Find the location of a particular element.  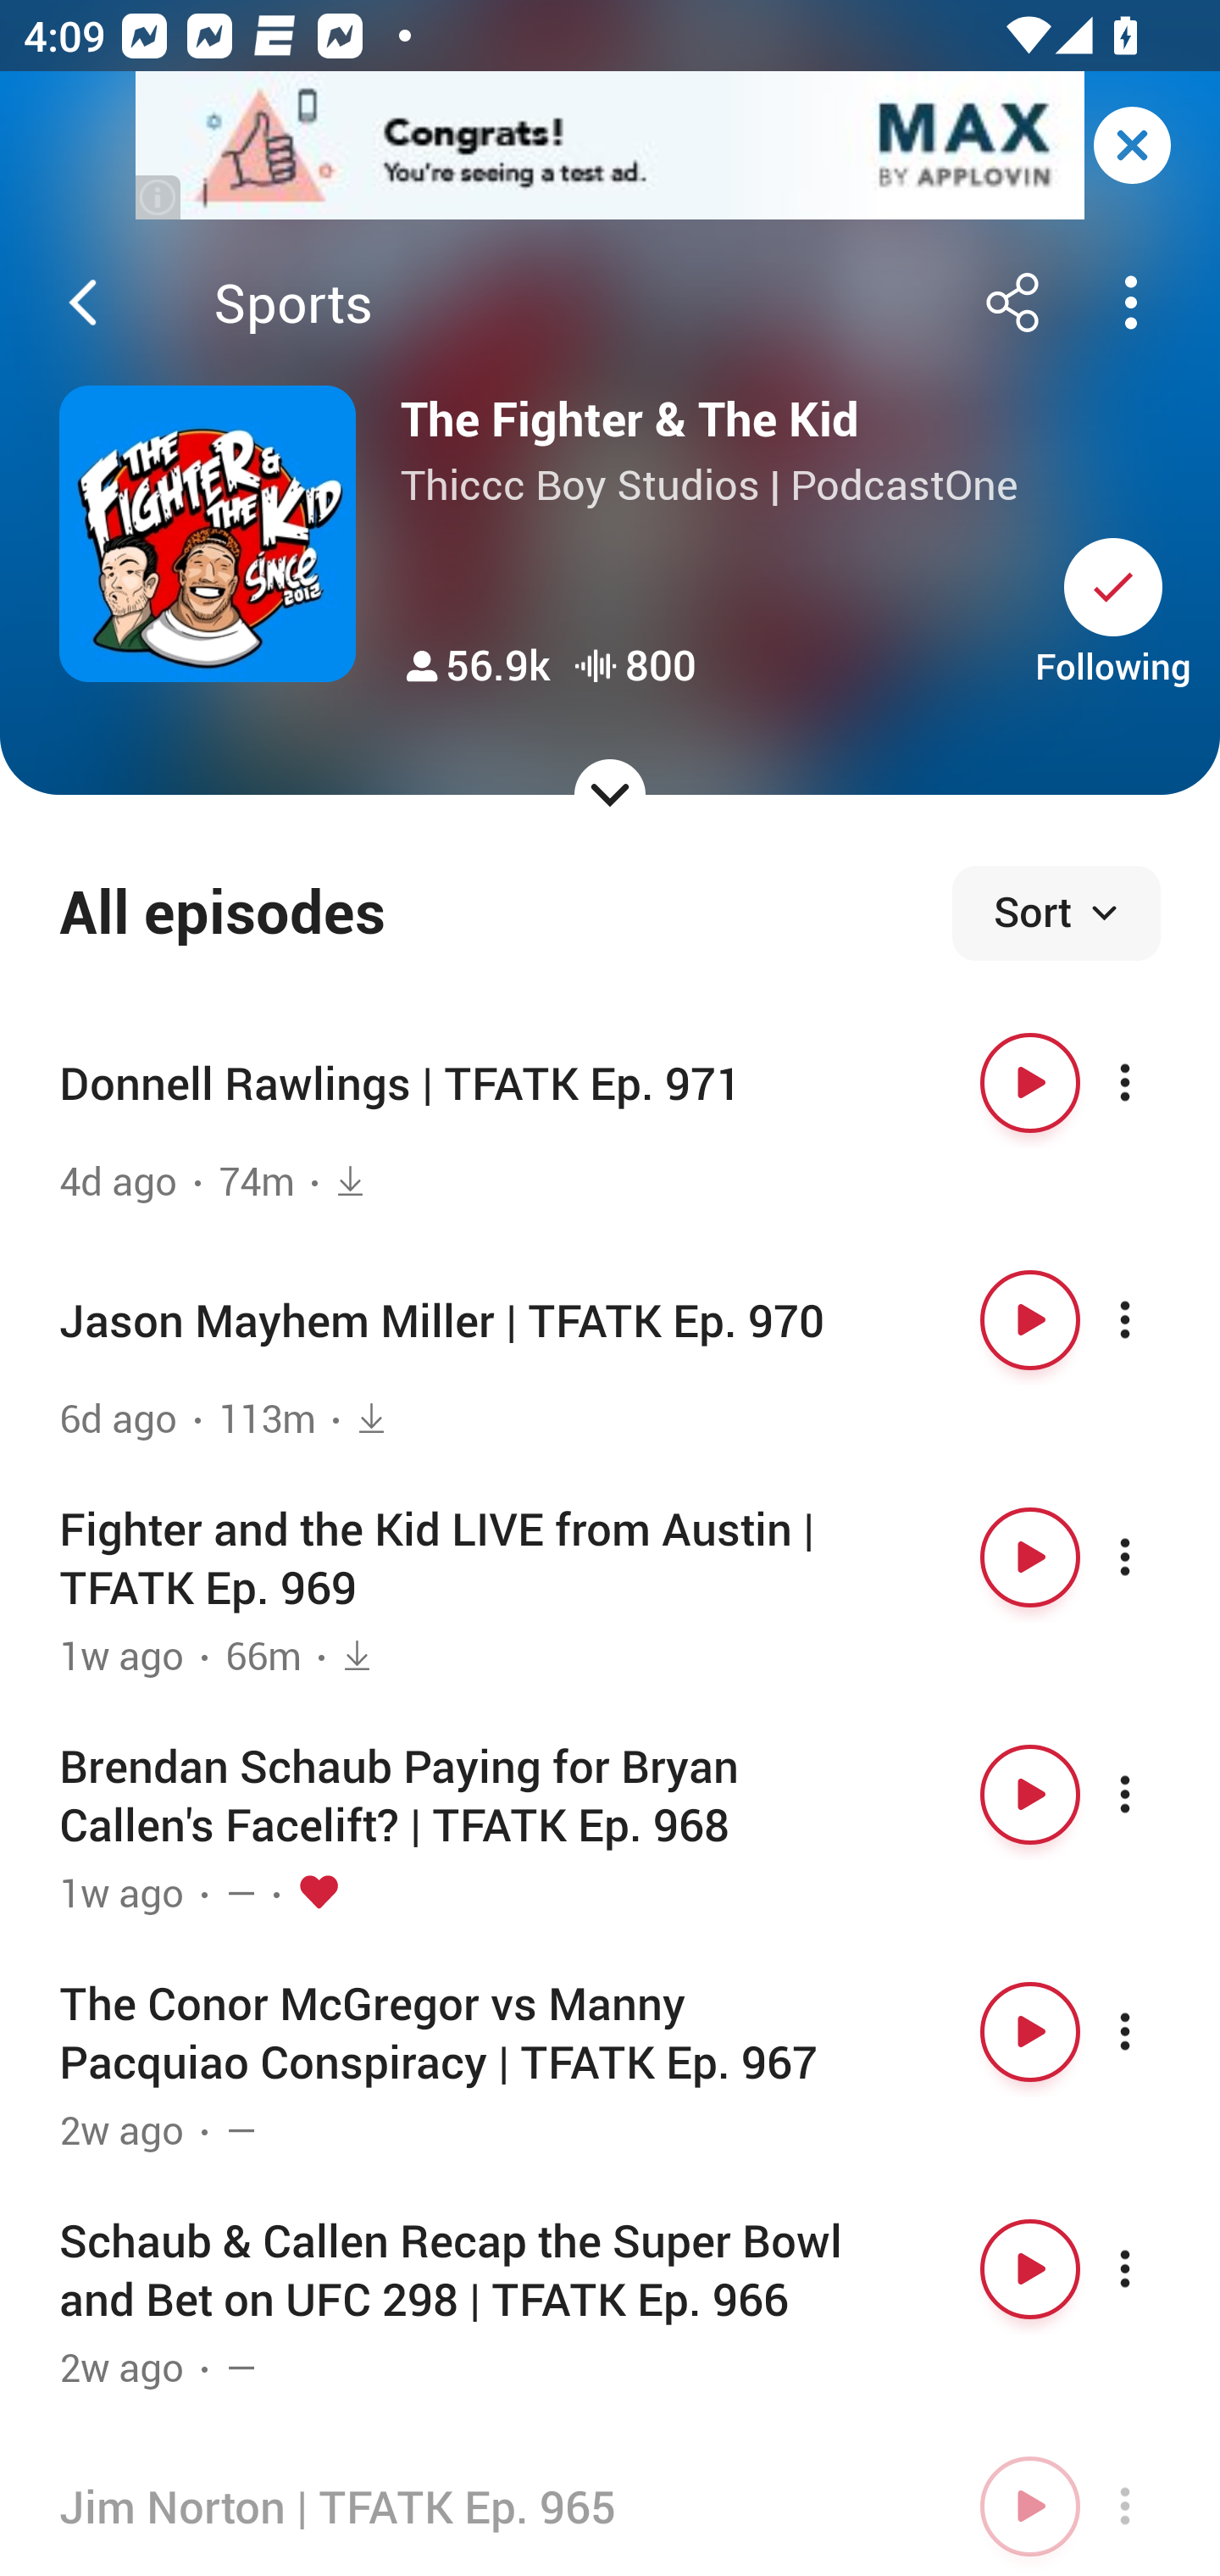

Play button is located at coordinates (1030, 1320).